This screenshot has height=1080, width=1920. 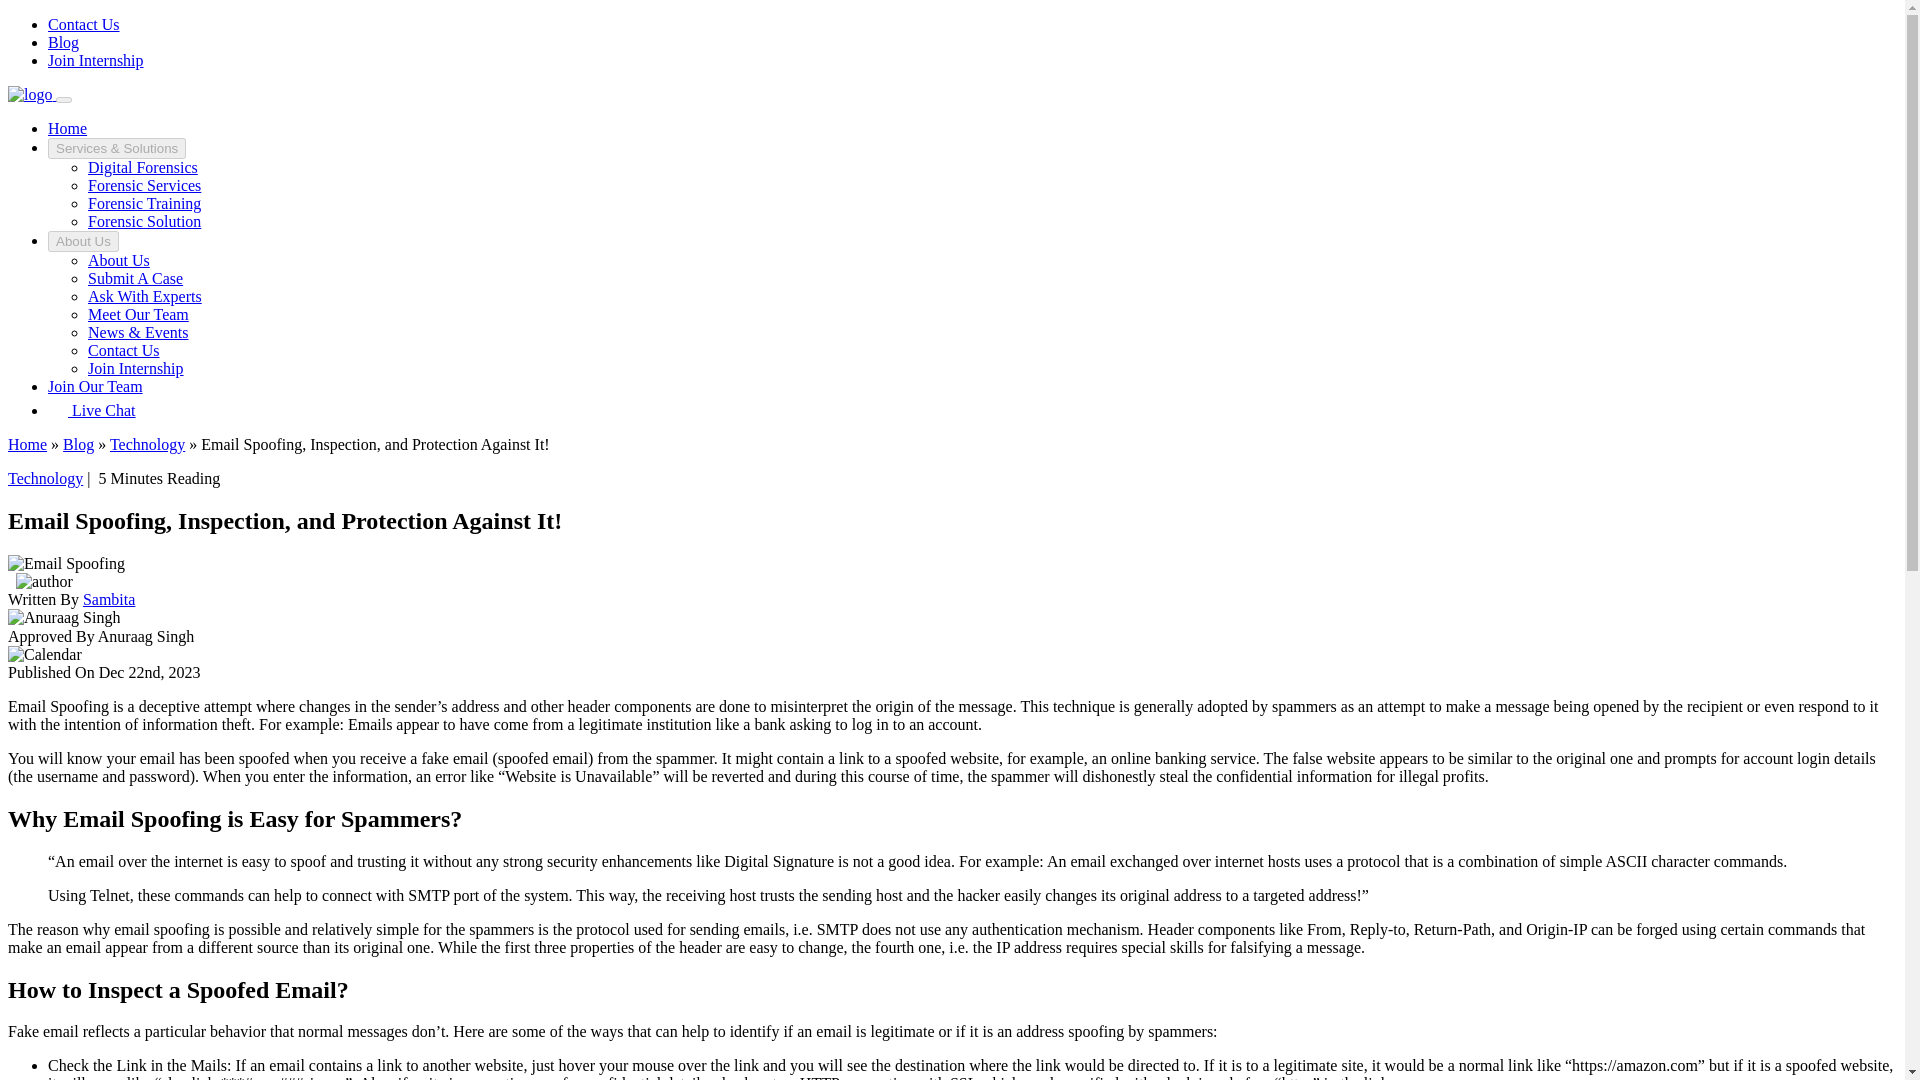 What do you see at coordinates (108, 599) in the screenshot?
I see `Sambita` at bounding box center [108, 599].